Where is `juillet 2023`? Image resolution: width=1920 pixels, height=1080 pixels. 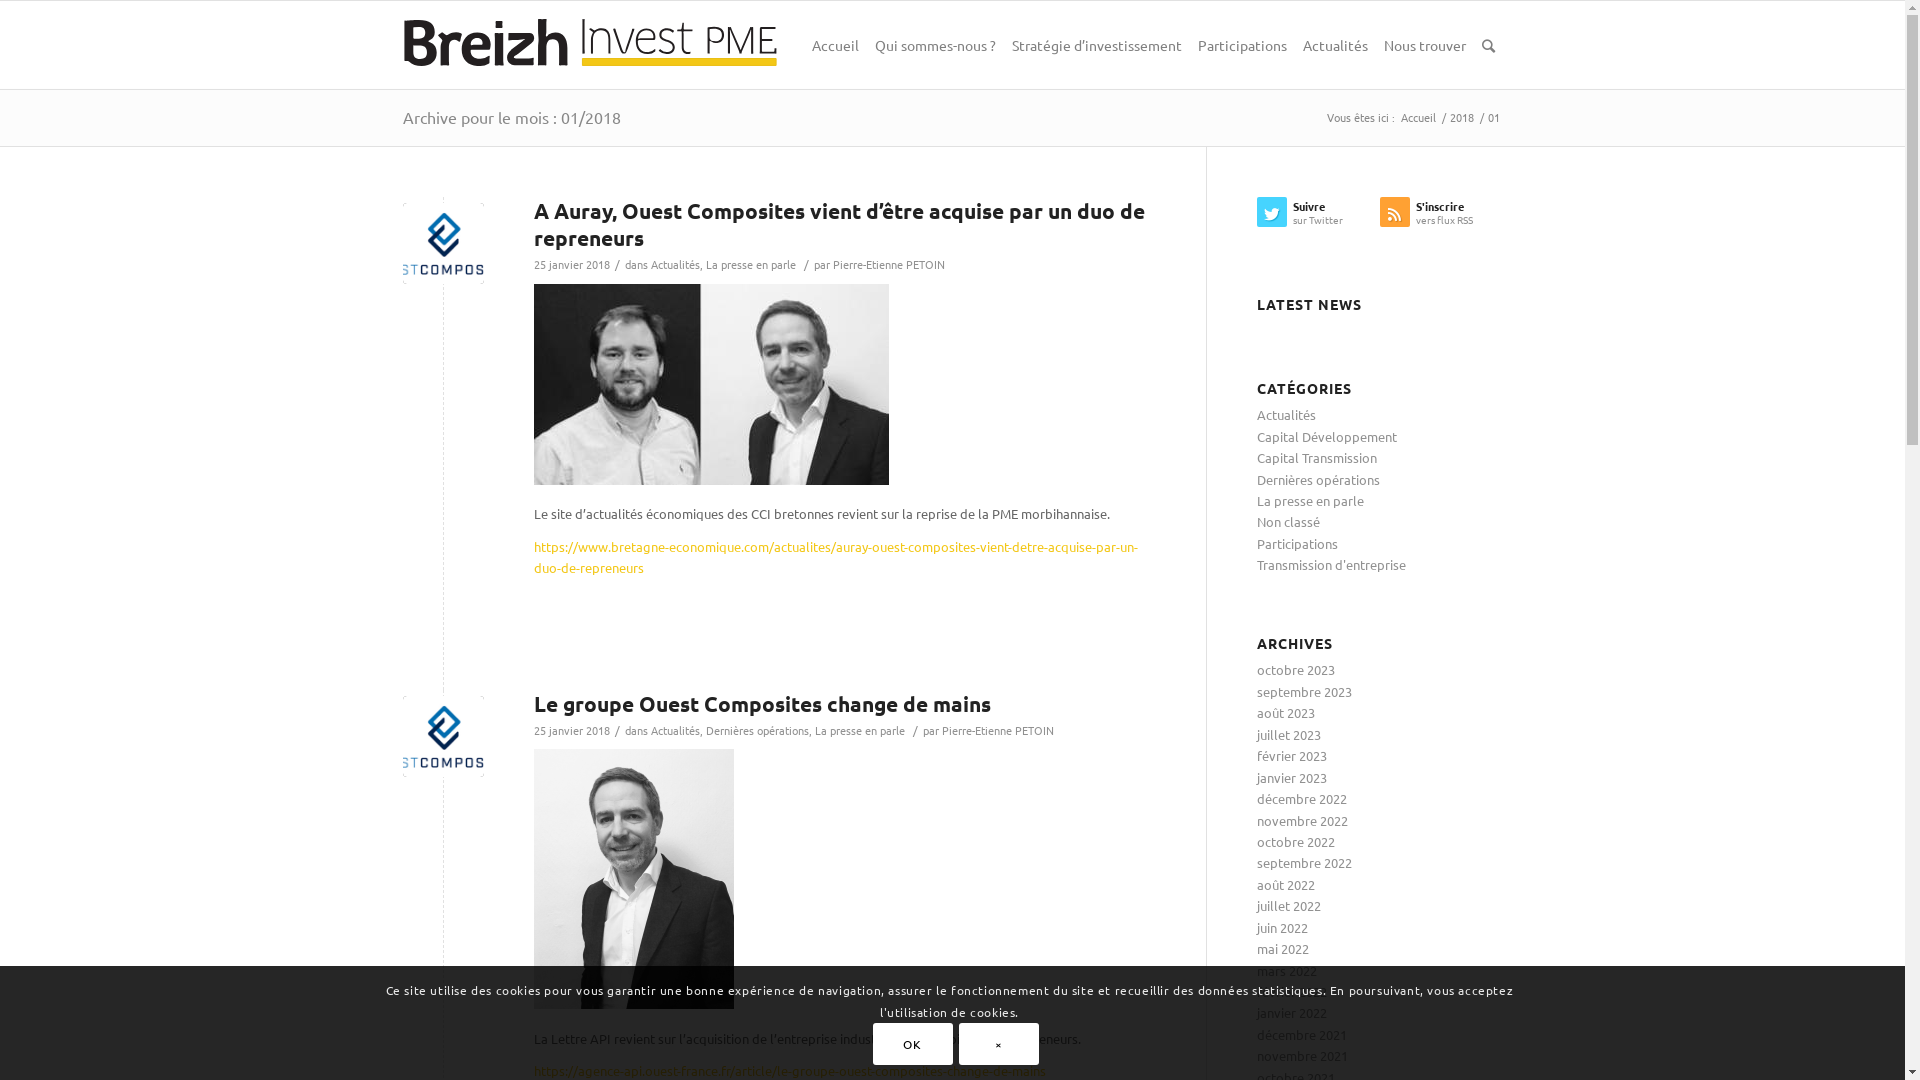 juillet 2023 is located at coordinates (1288, 734).